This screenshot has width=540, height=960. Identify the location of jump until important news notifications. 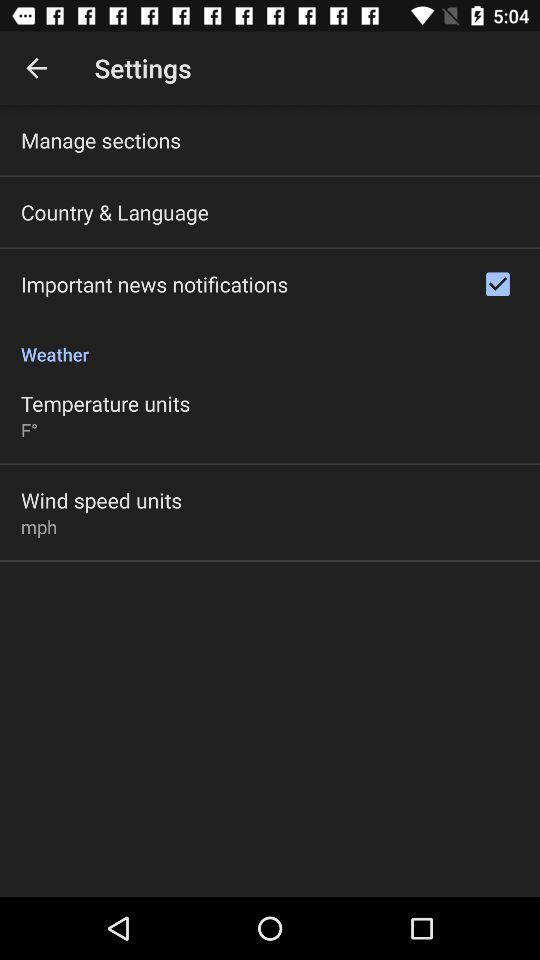
(154, 284).